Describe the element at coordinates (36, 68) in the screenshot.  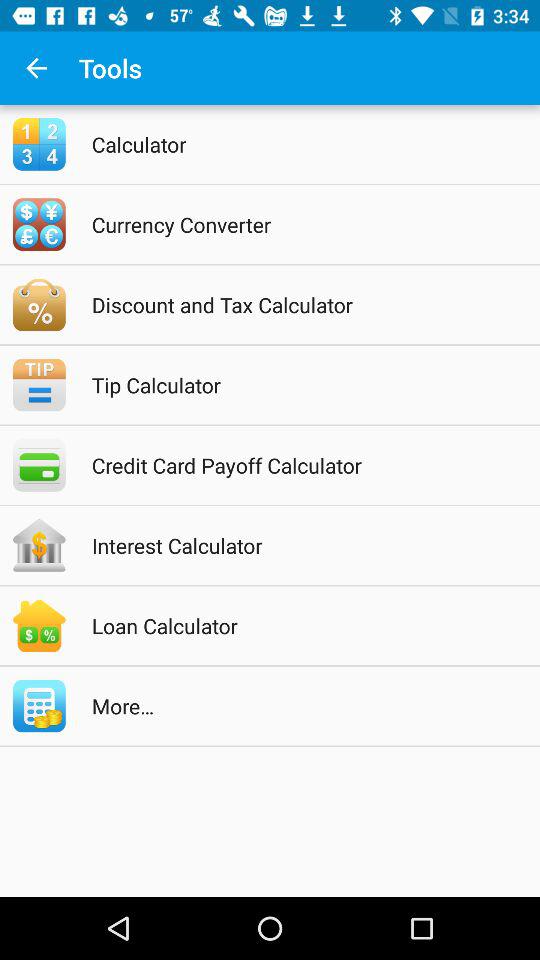
I see `launch the icon next to tools app` at that location.